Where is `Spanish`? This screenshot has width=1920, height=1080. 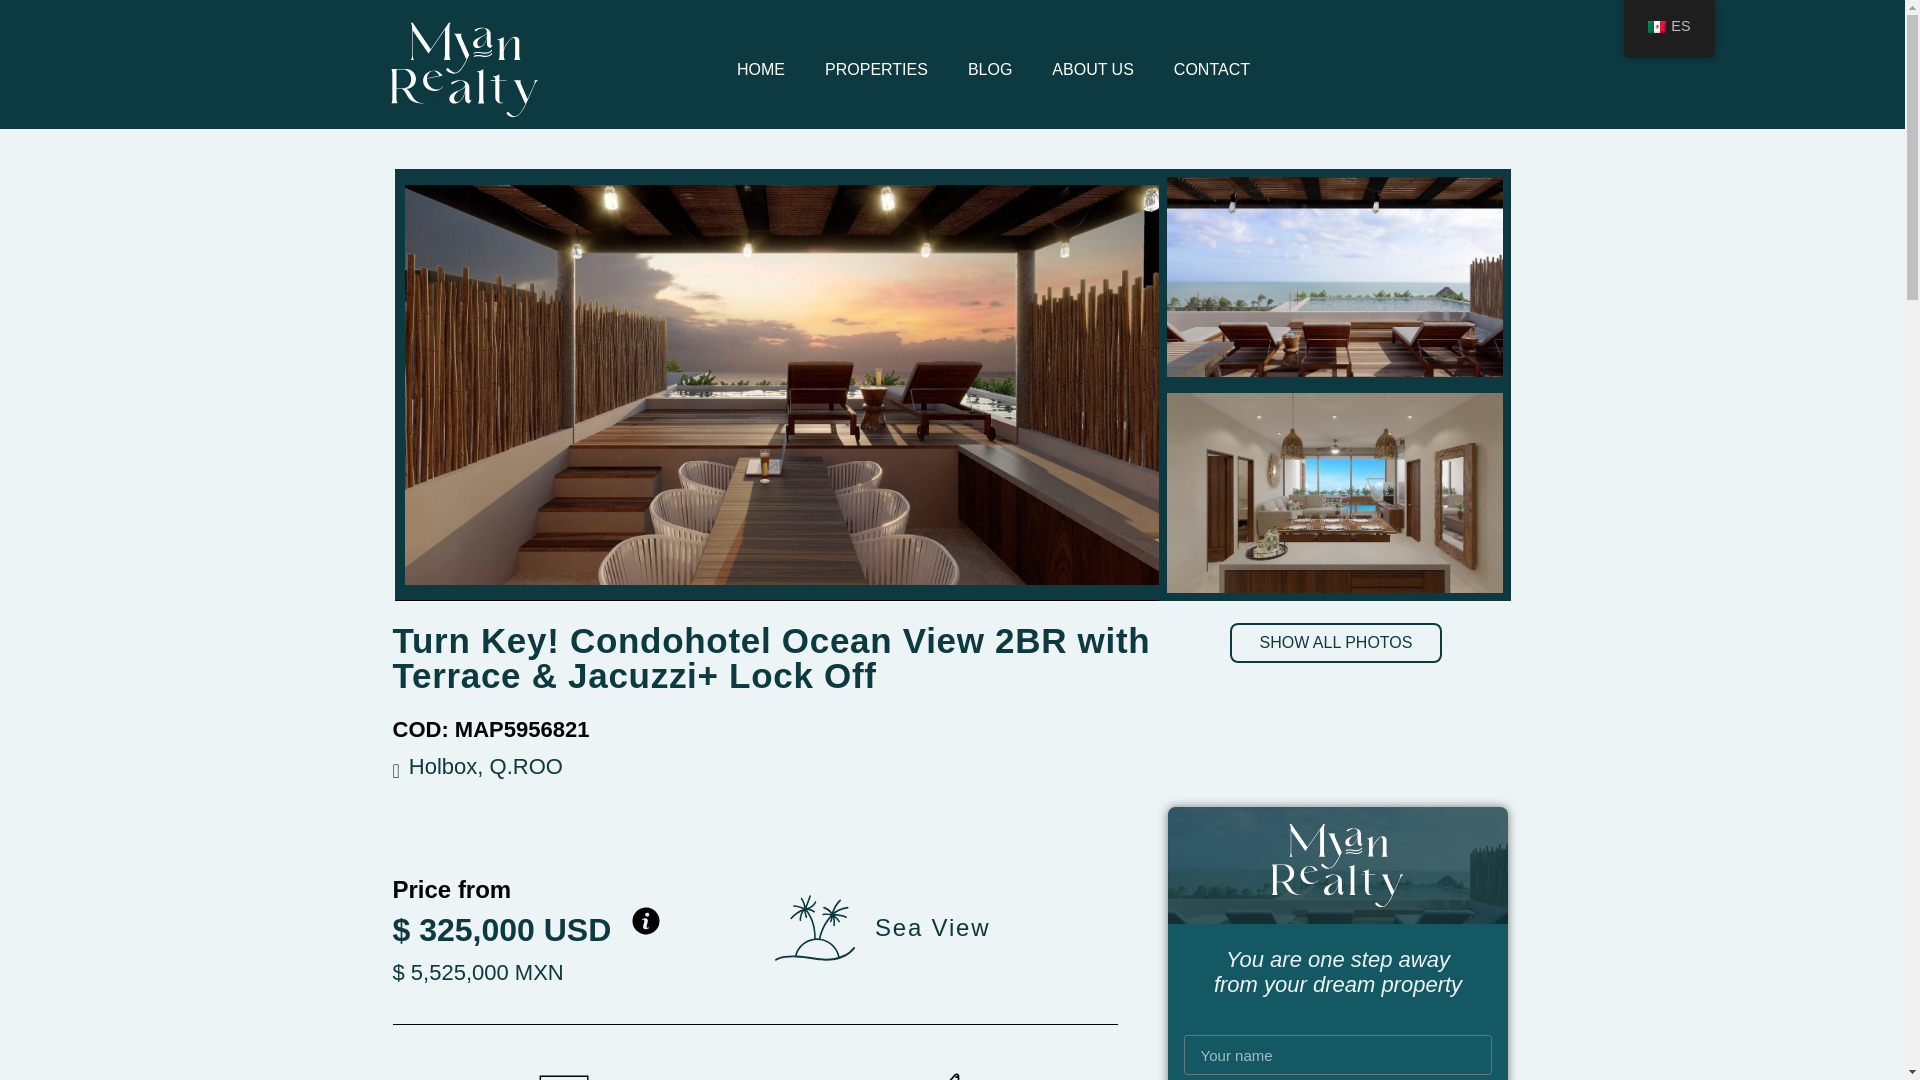
Spanish is located at coordinates (1656, 26).